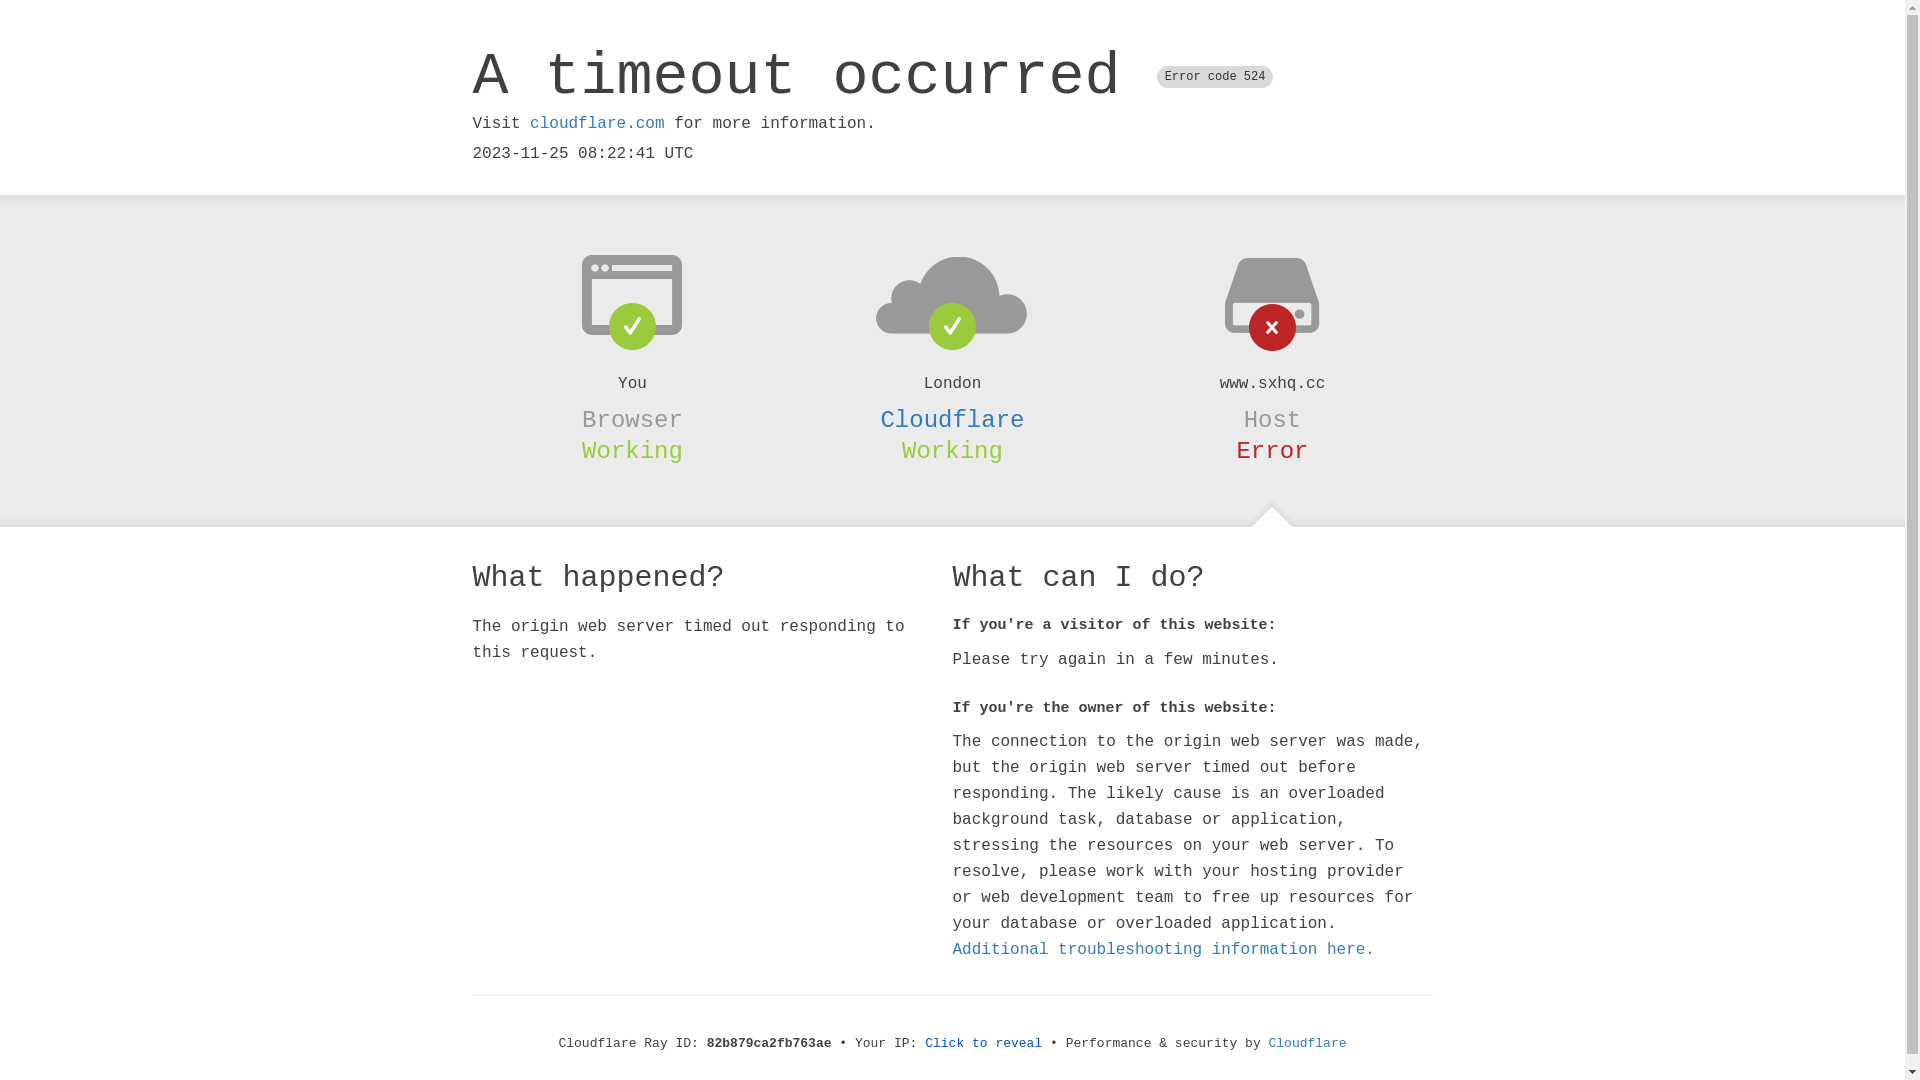 Image resolution: width=1920 pixels, height=1080 pixels. Describe the element at coordinates (597, 124) in the screenshot. I see `cloudflare.com` at that location.